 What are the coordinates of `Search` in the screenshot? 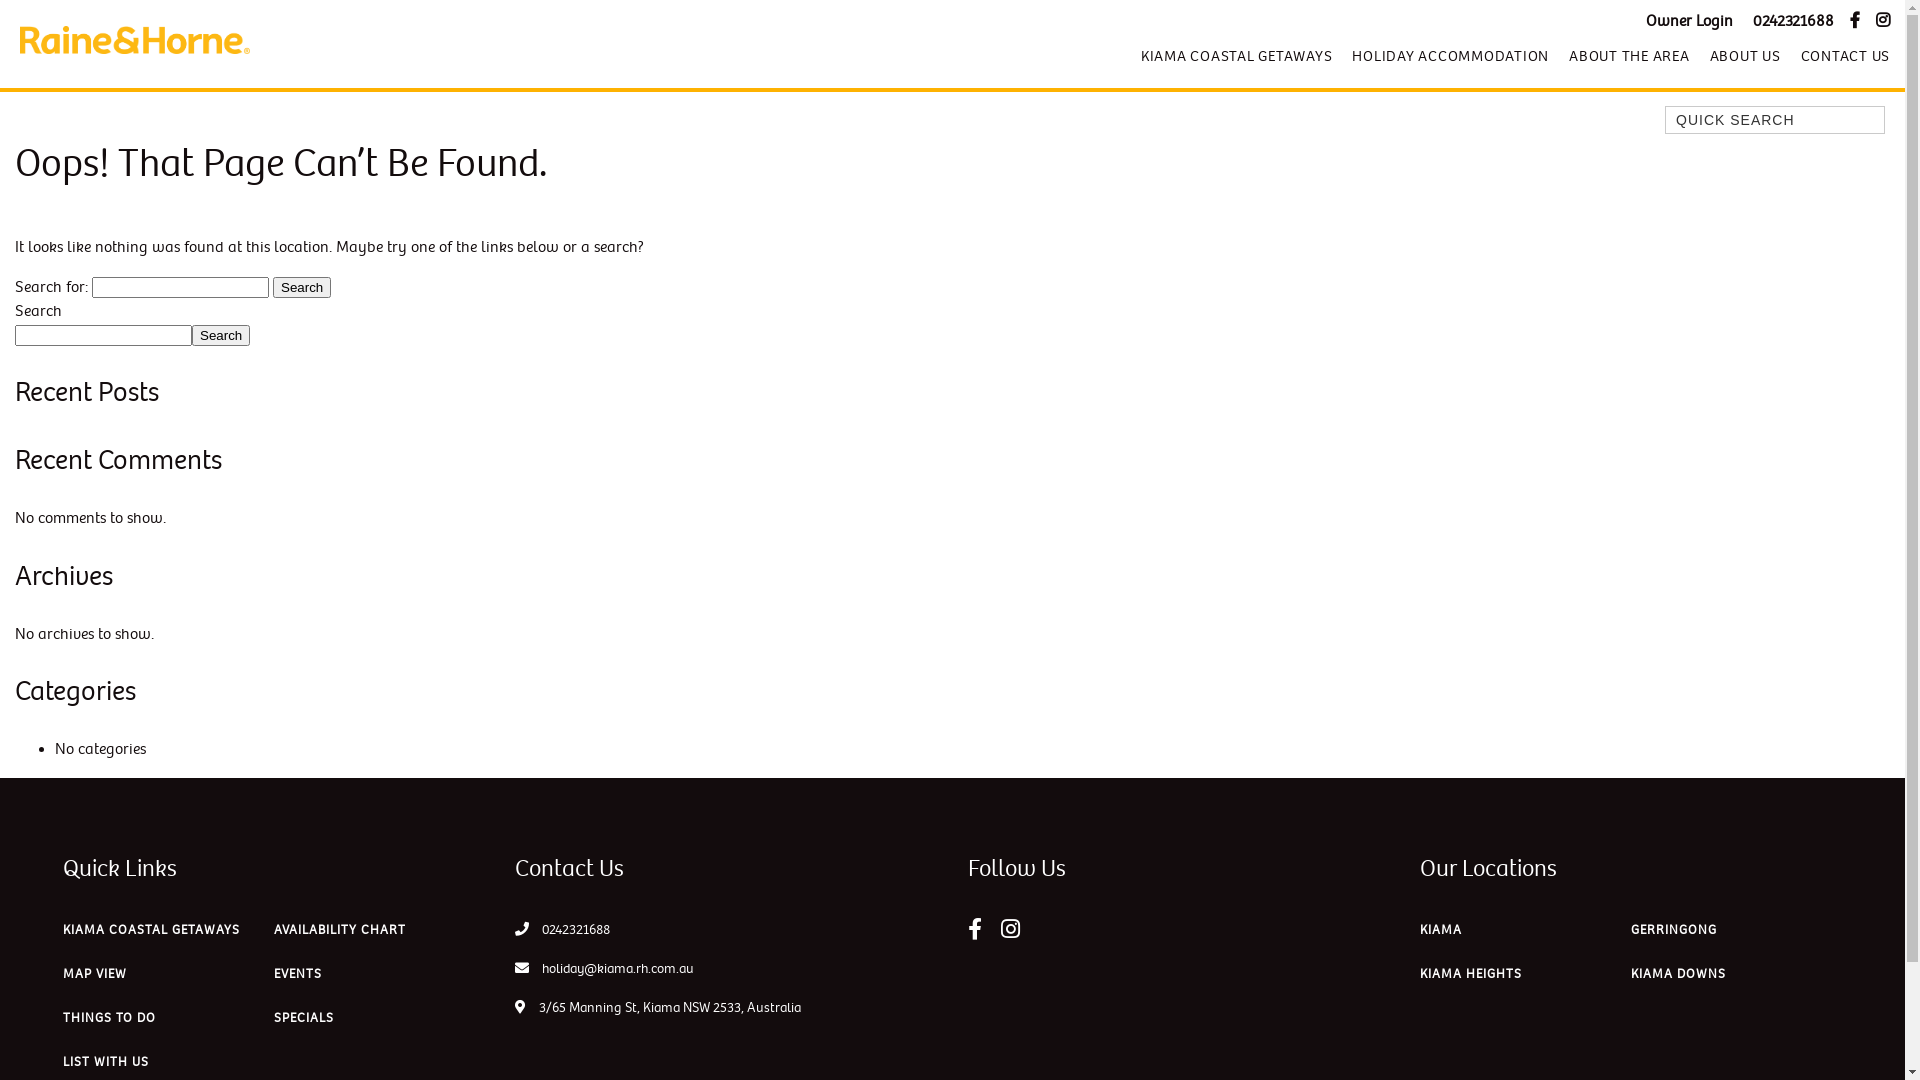 It's located at (302, 288).